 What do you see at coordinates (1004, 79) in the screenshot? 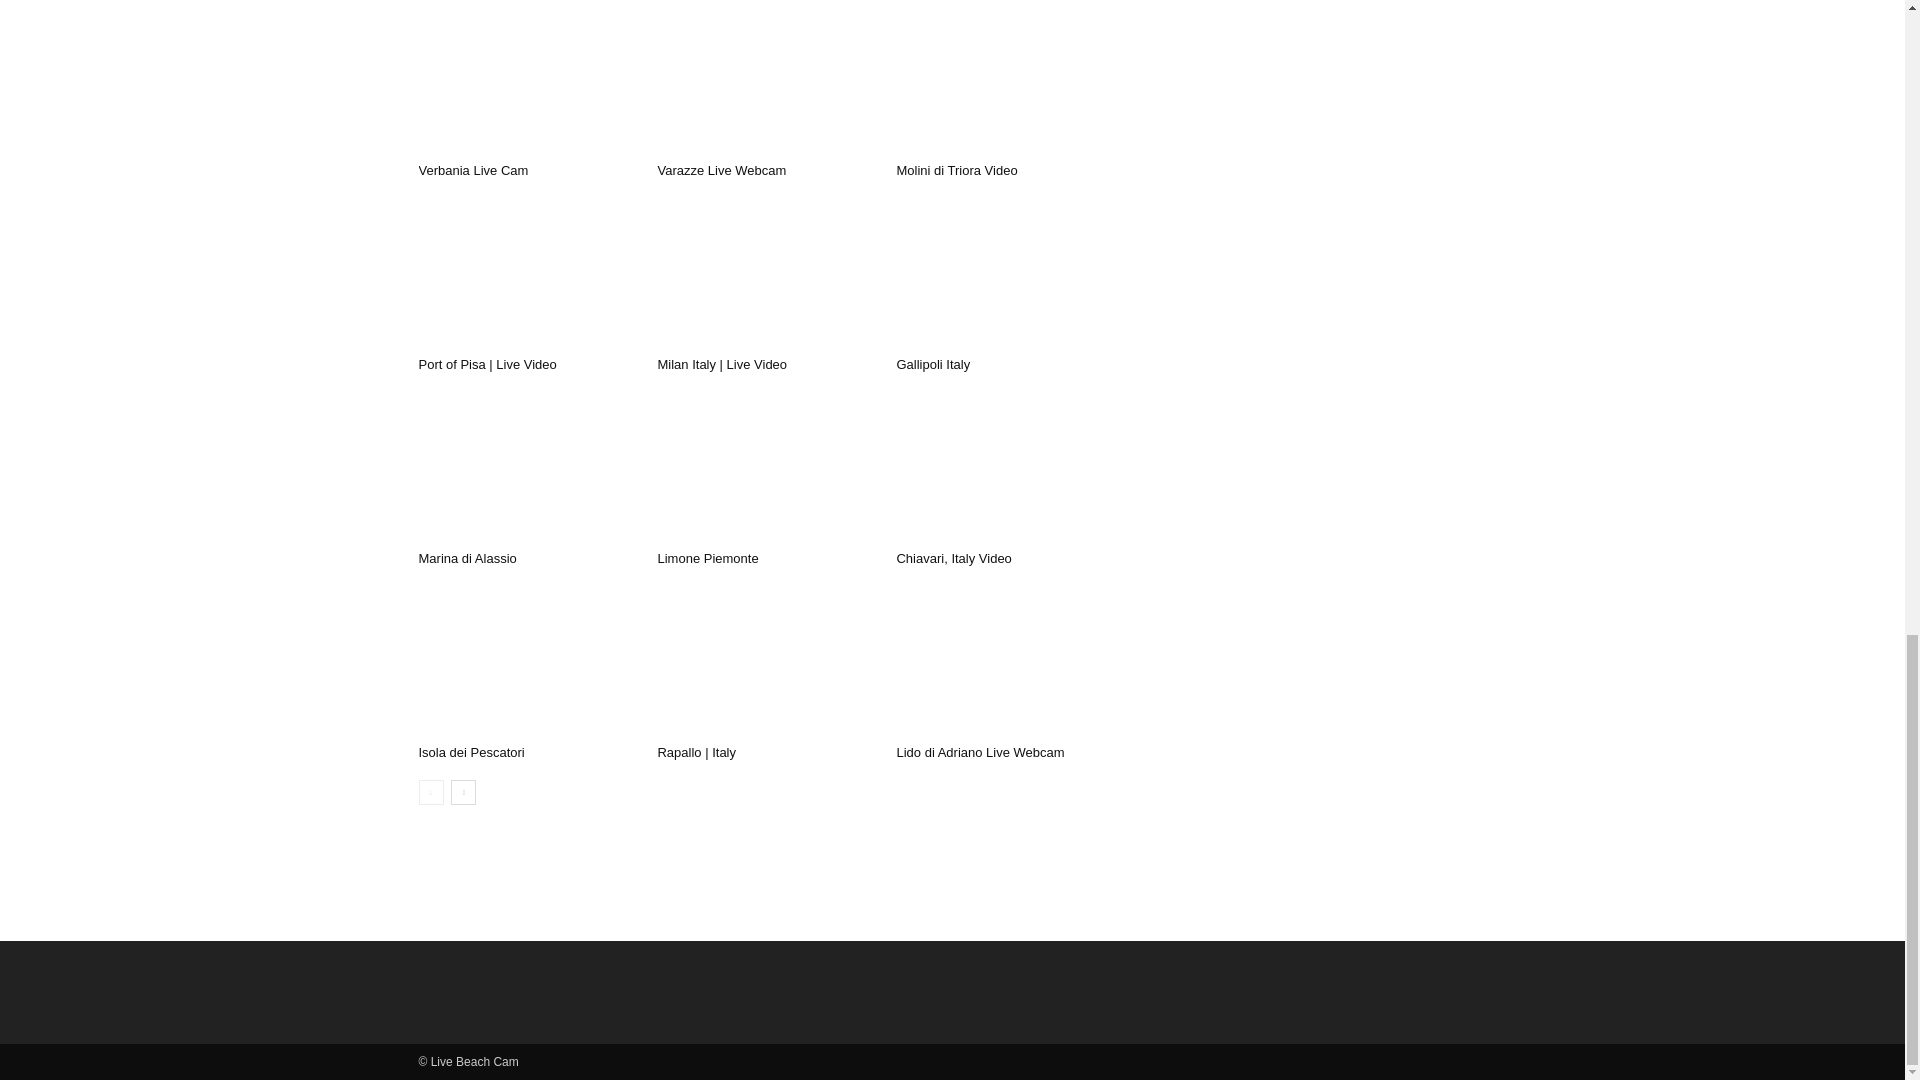
I see `Molini di Triora Video` at bounding box center [1004, 79].